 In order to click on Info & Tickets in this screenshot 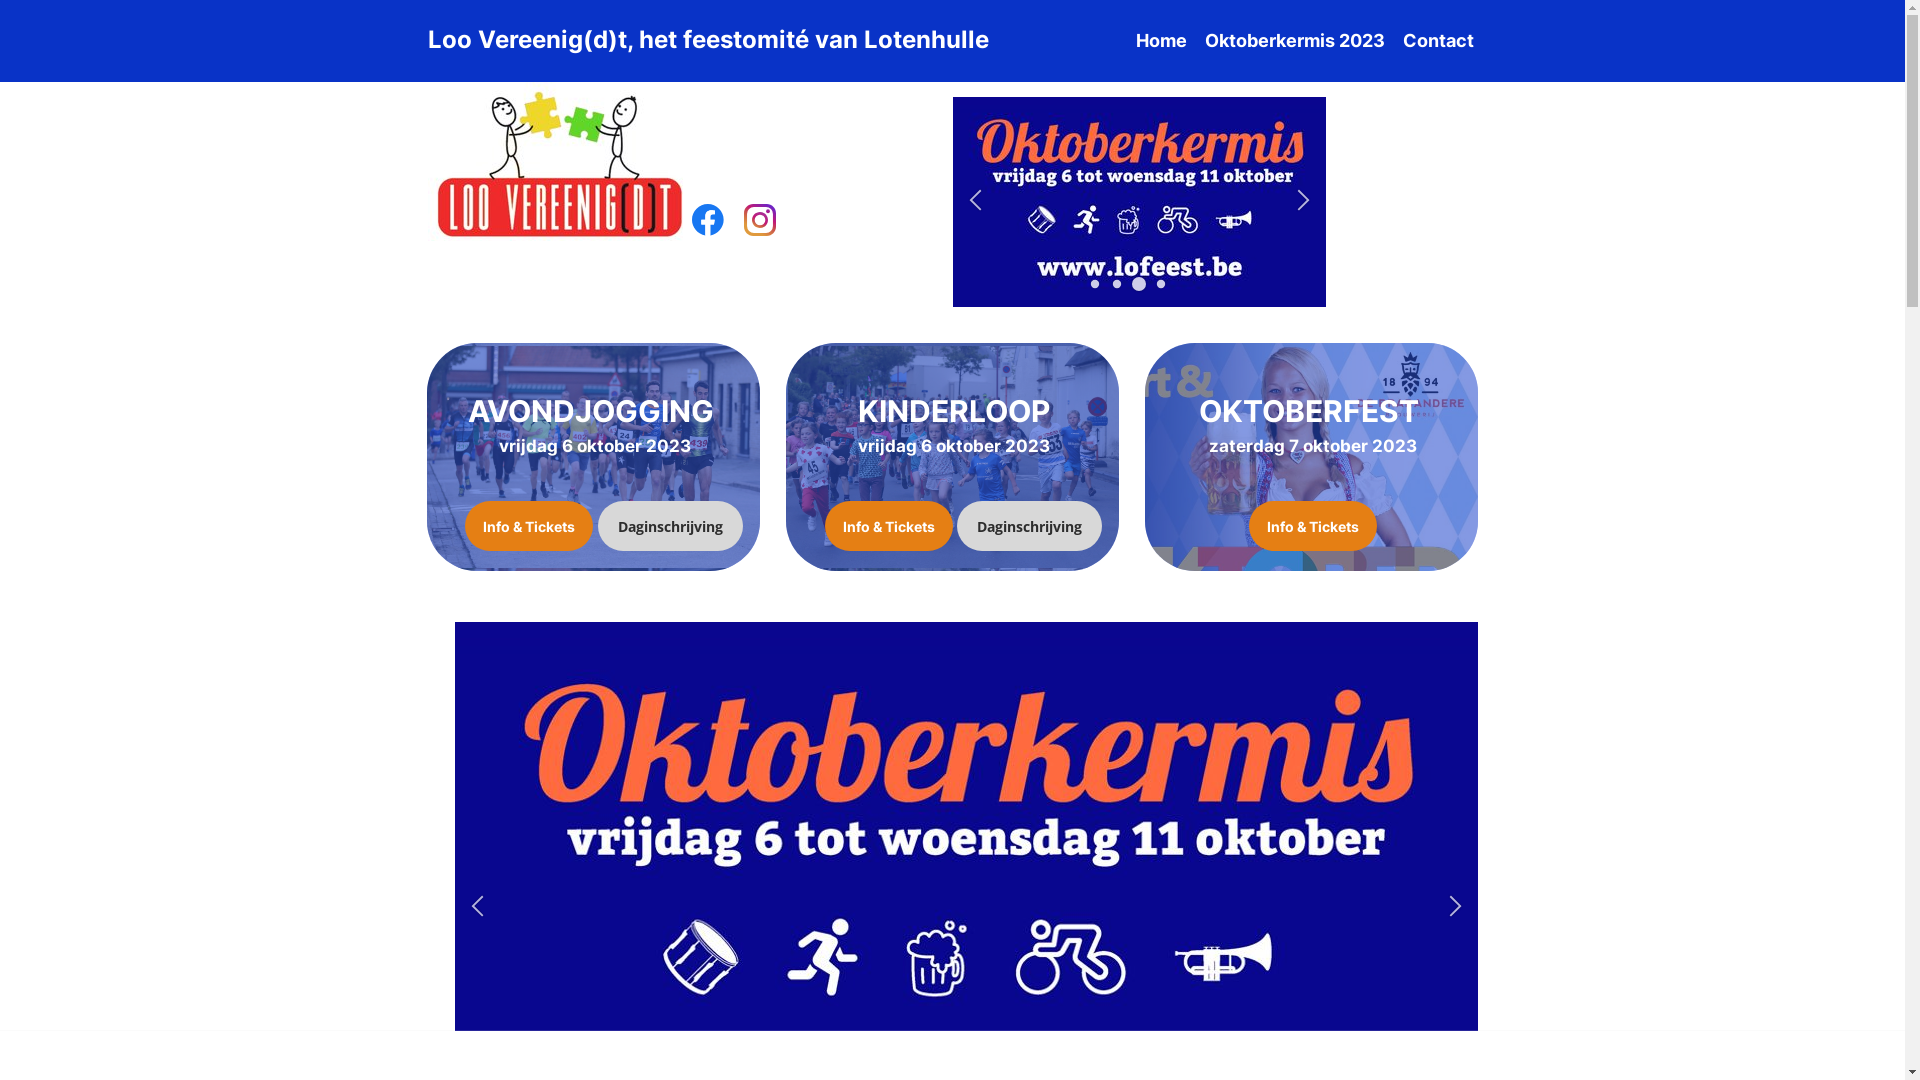, I will do `click(1312, 526)`.